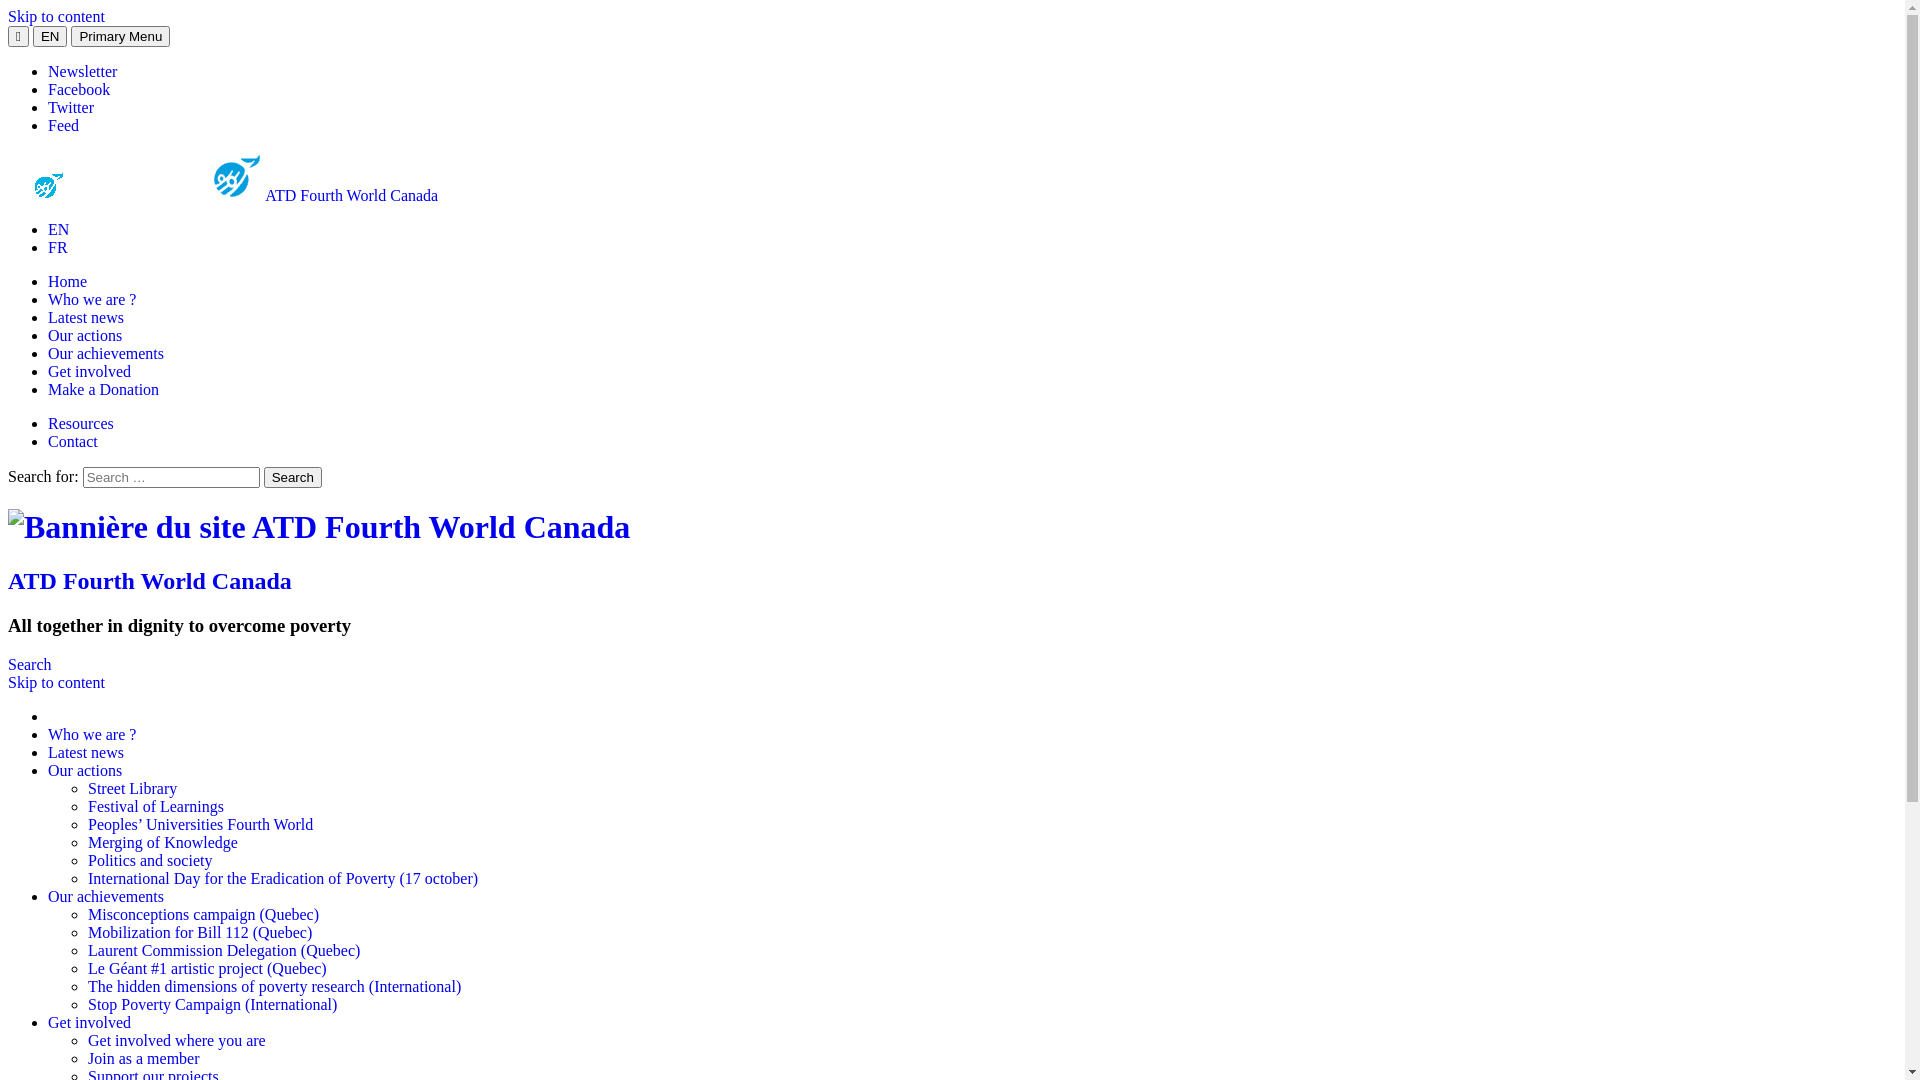 The height and width of the screenshot is (1080, 1920). Describe the element at coordinates (82, 72) in the screenshot. I see `Newsletter` at that location.